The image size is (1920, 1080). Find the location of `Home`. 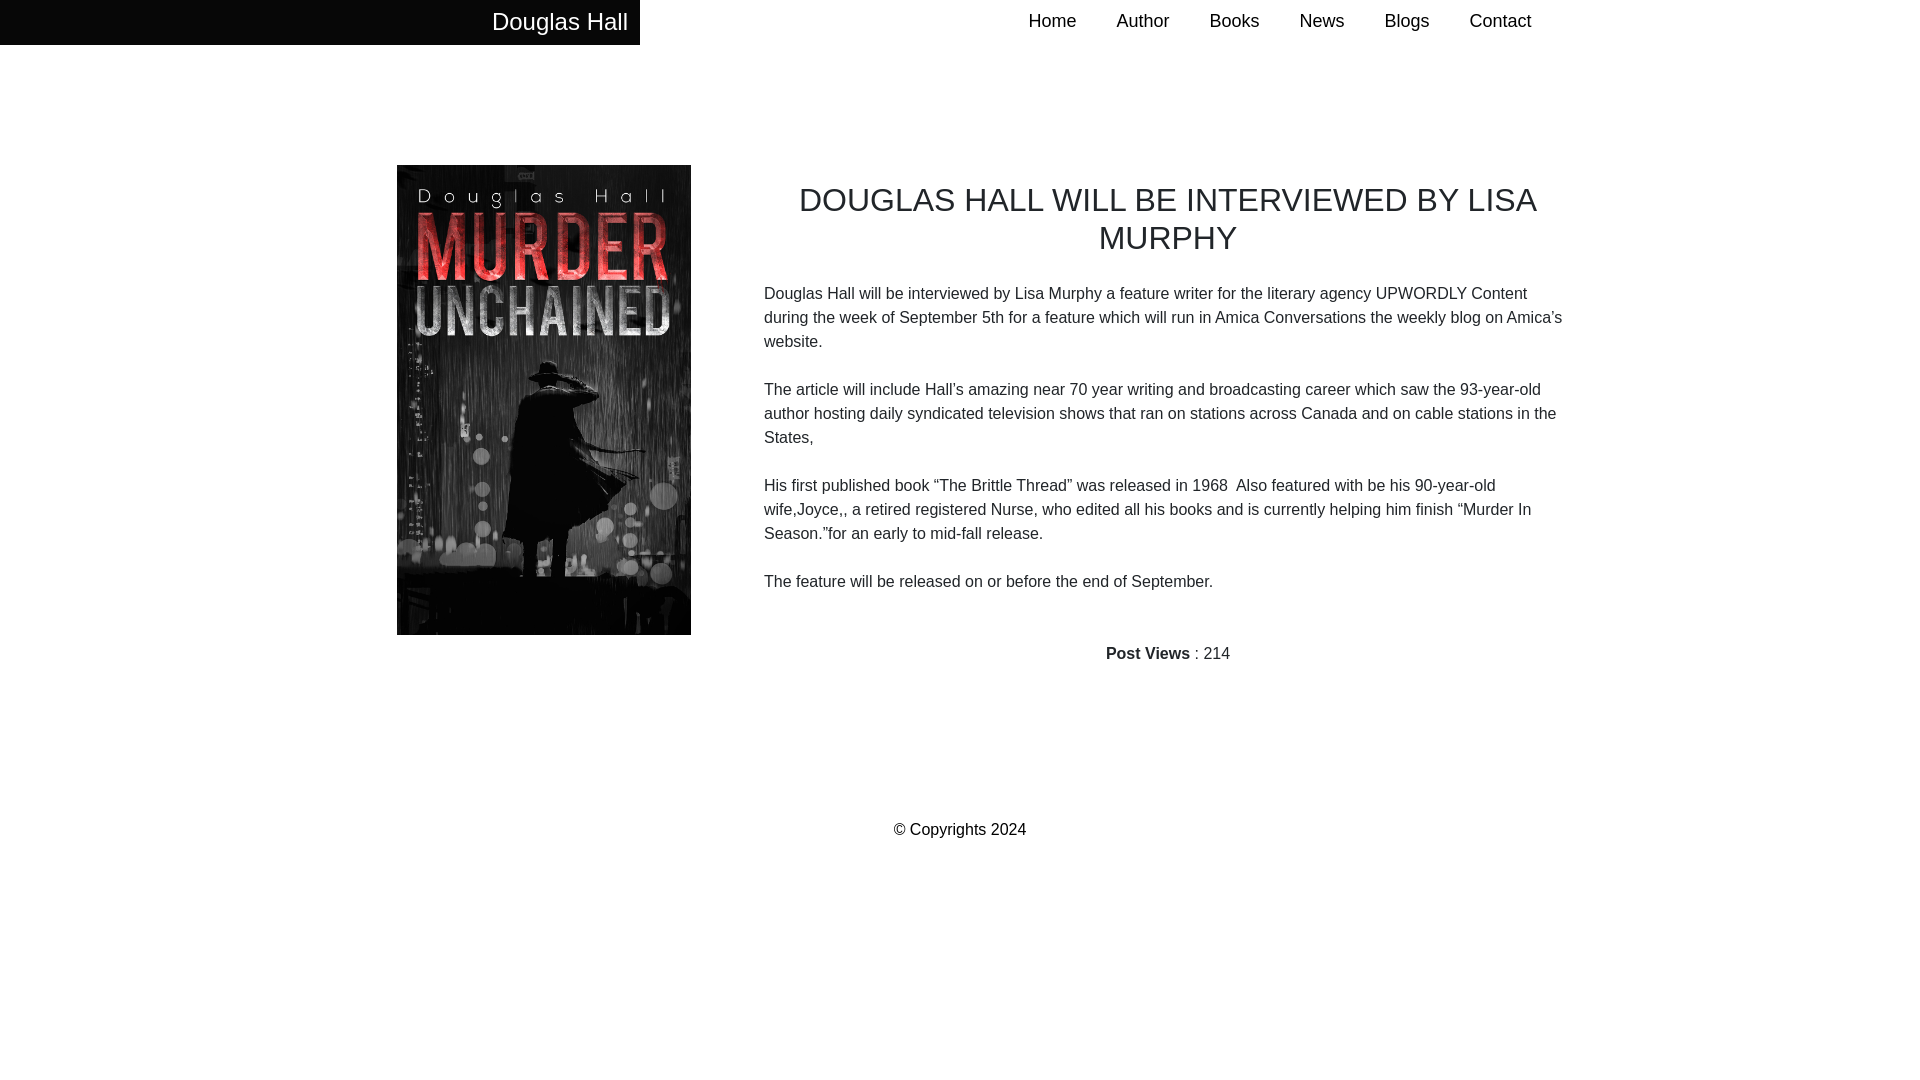

Home is located at coordinates (1052, 20).